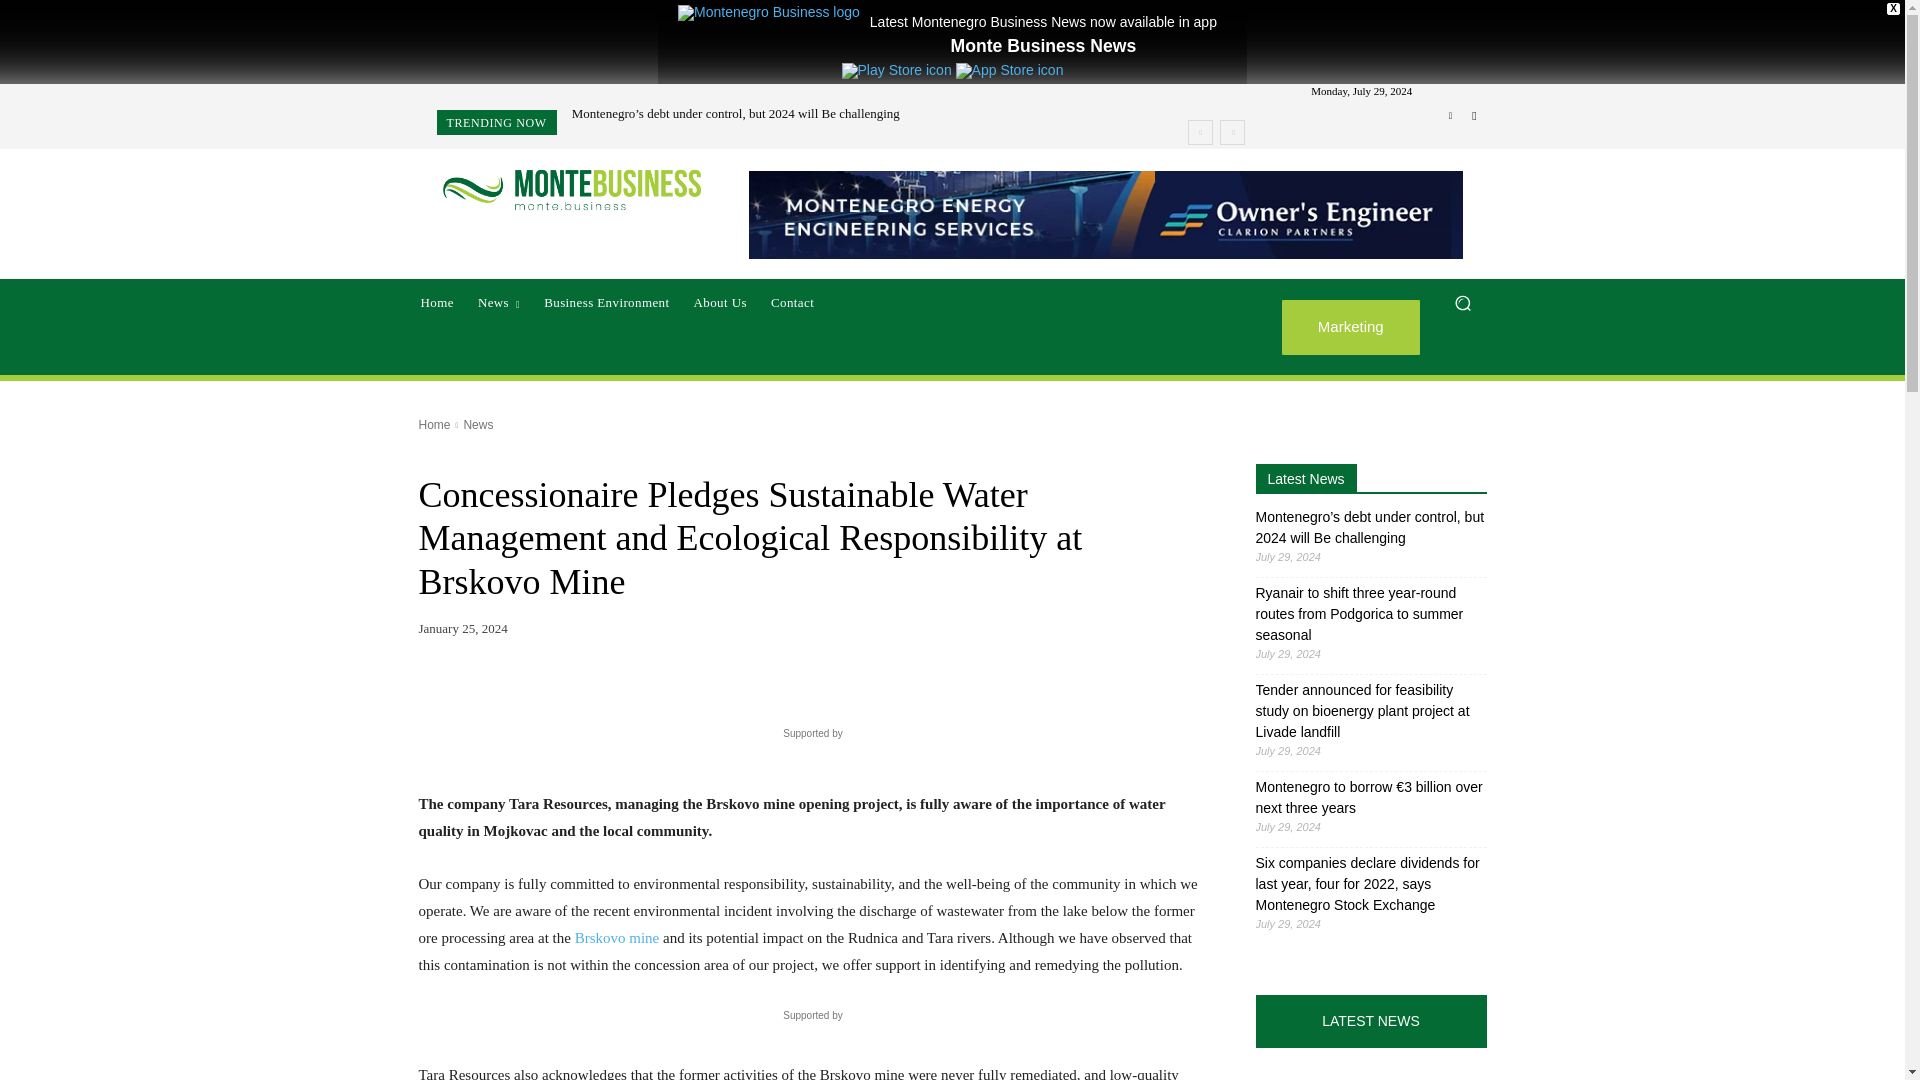  Describe the element at coordinates (720, 302) in the screenshot. I see `About Us` at that location.